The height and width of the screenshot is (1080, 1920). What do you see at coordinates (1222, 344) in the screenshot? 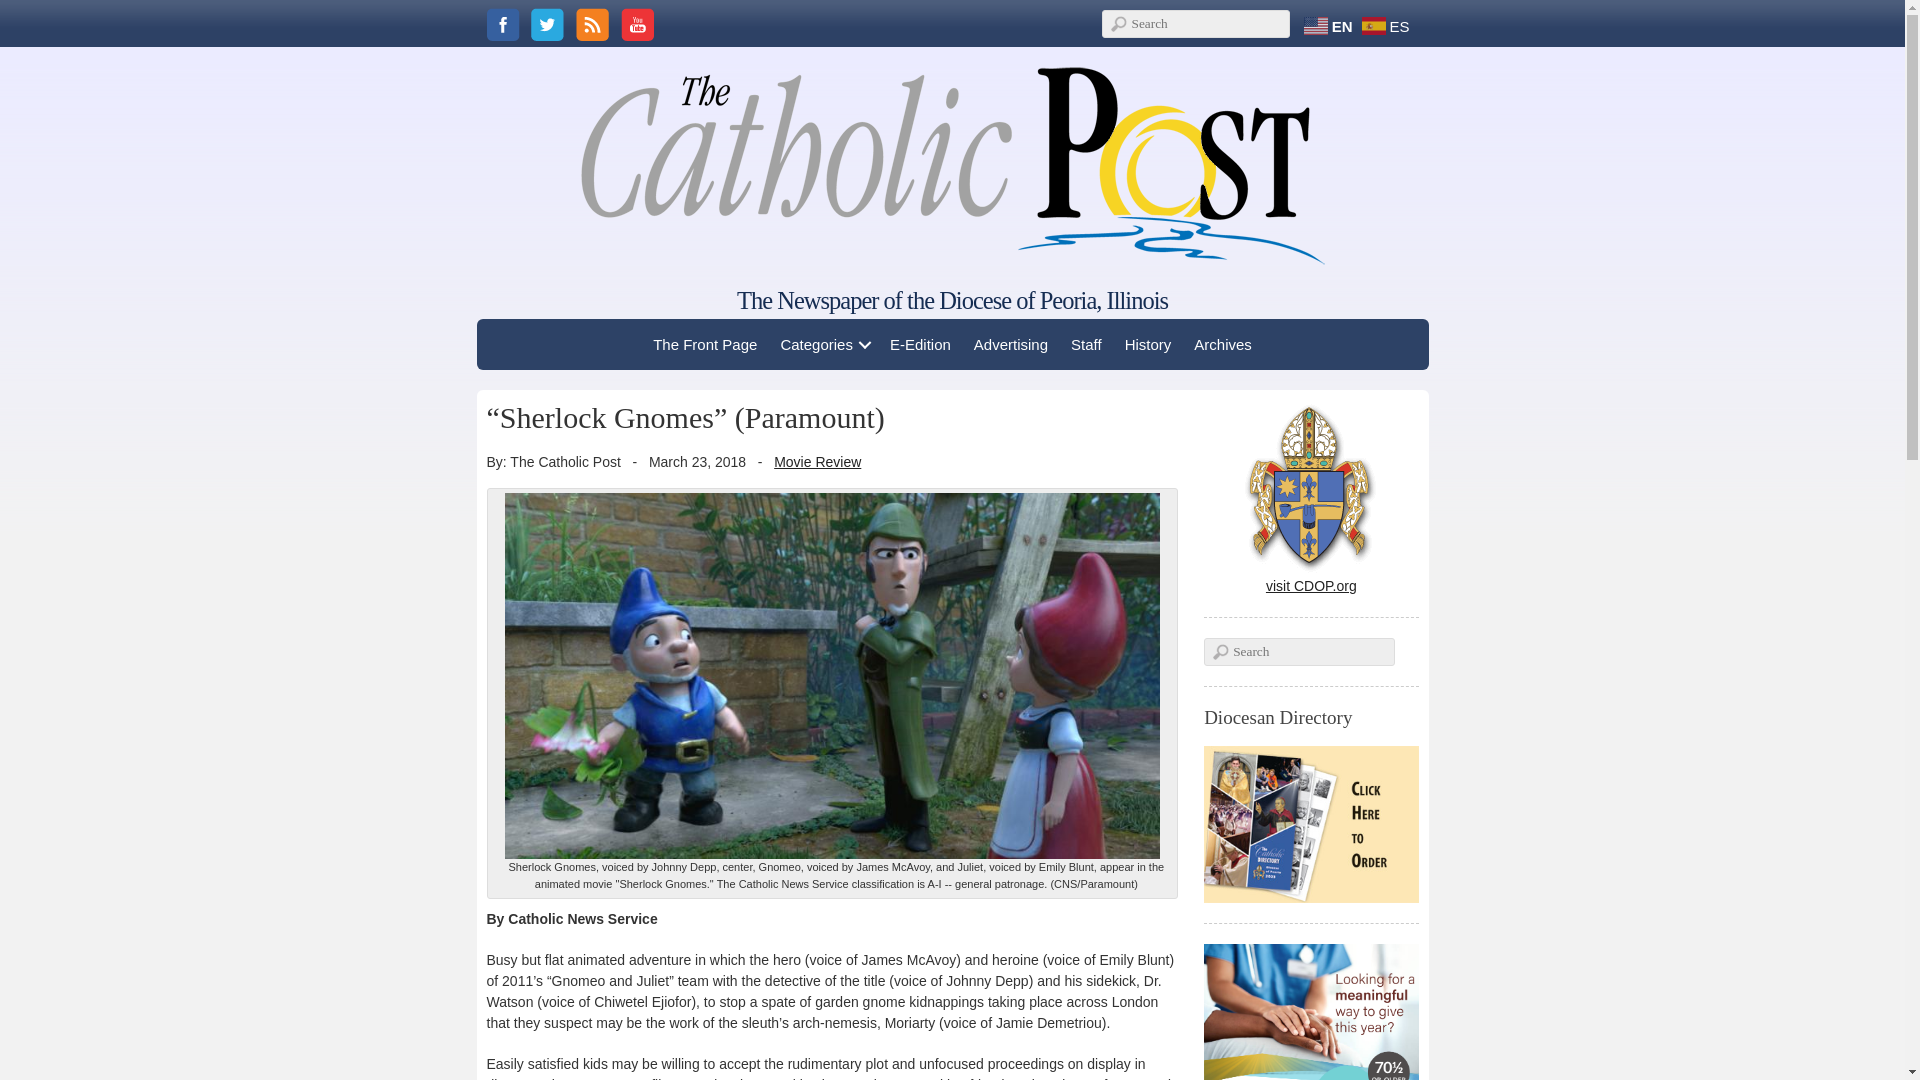
I see `Archives` at bounding box center [1222, 344].